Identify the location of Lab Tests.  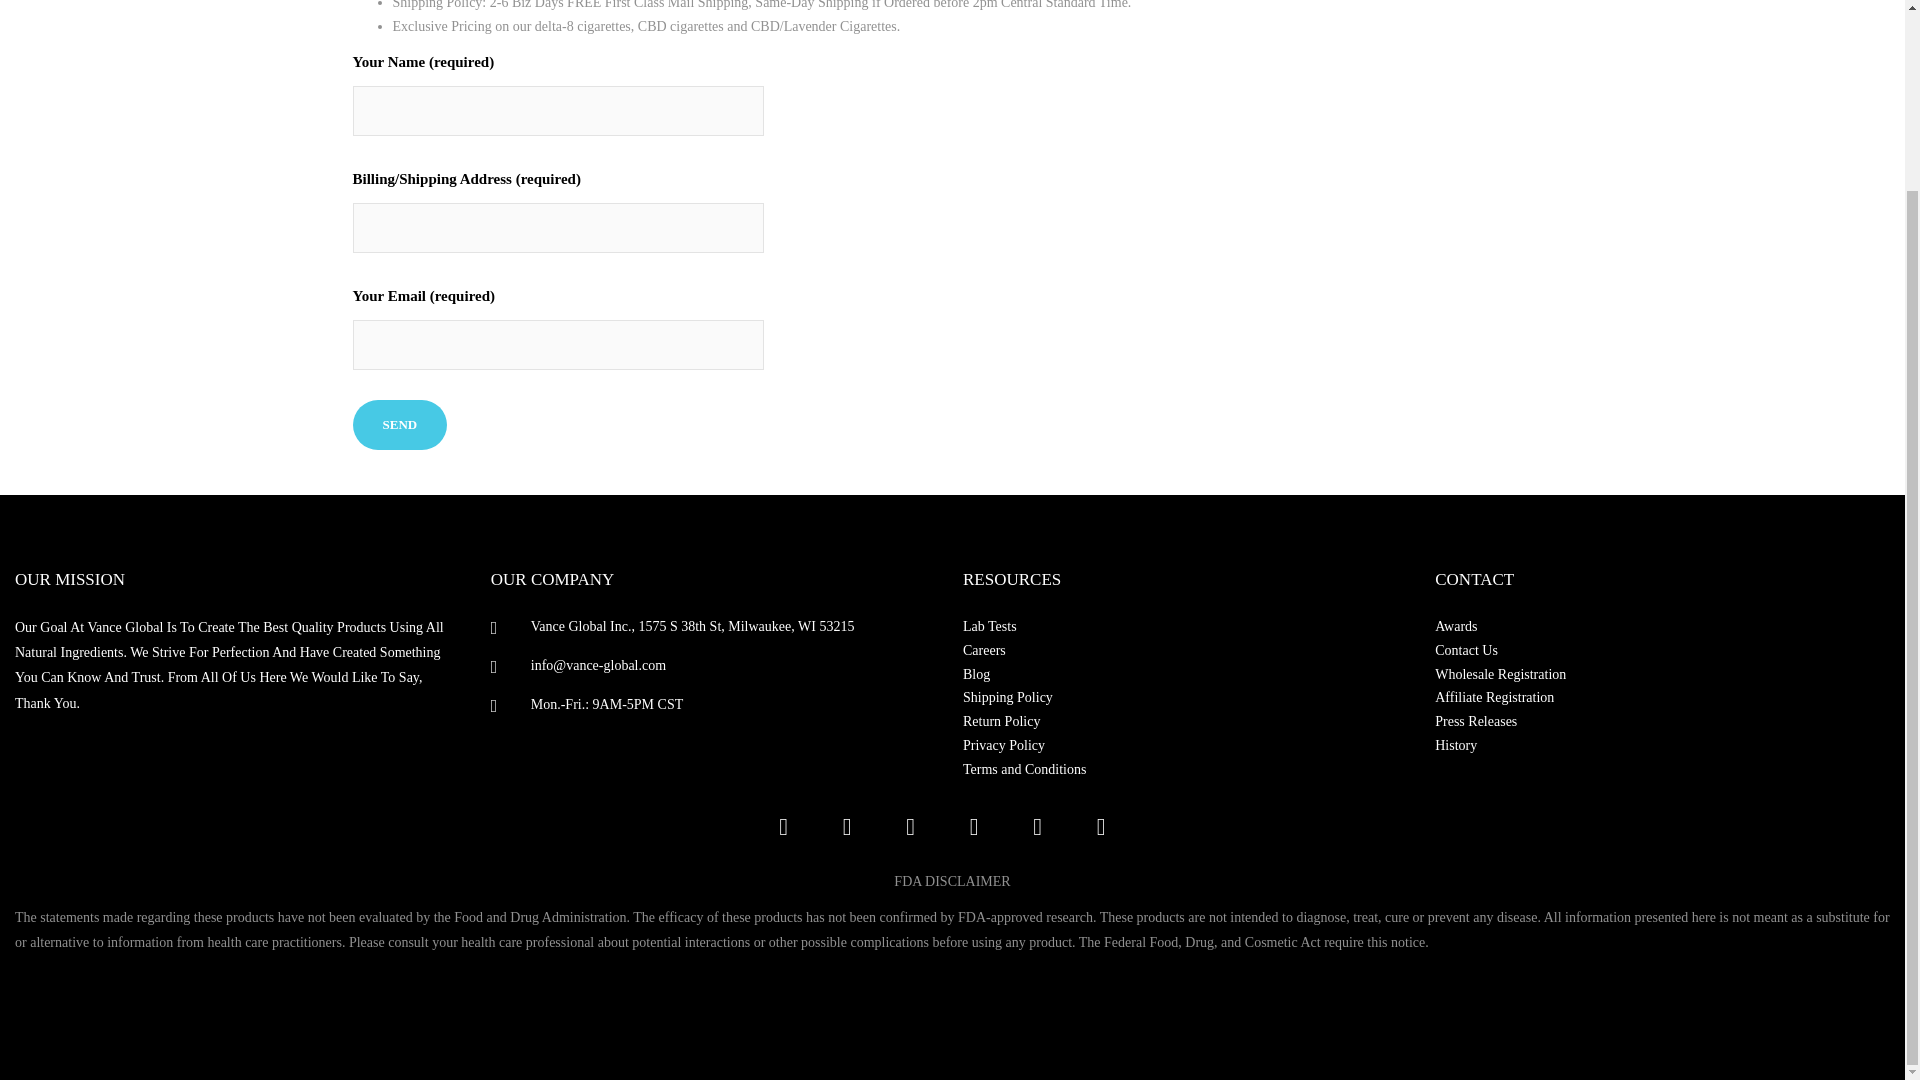
(1186, 626).